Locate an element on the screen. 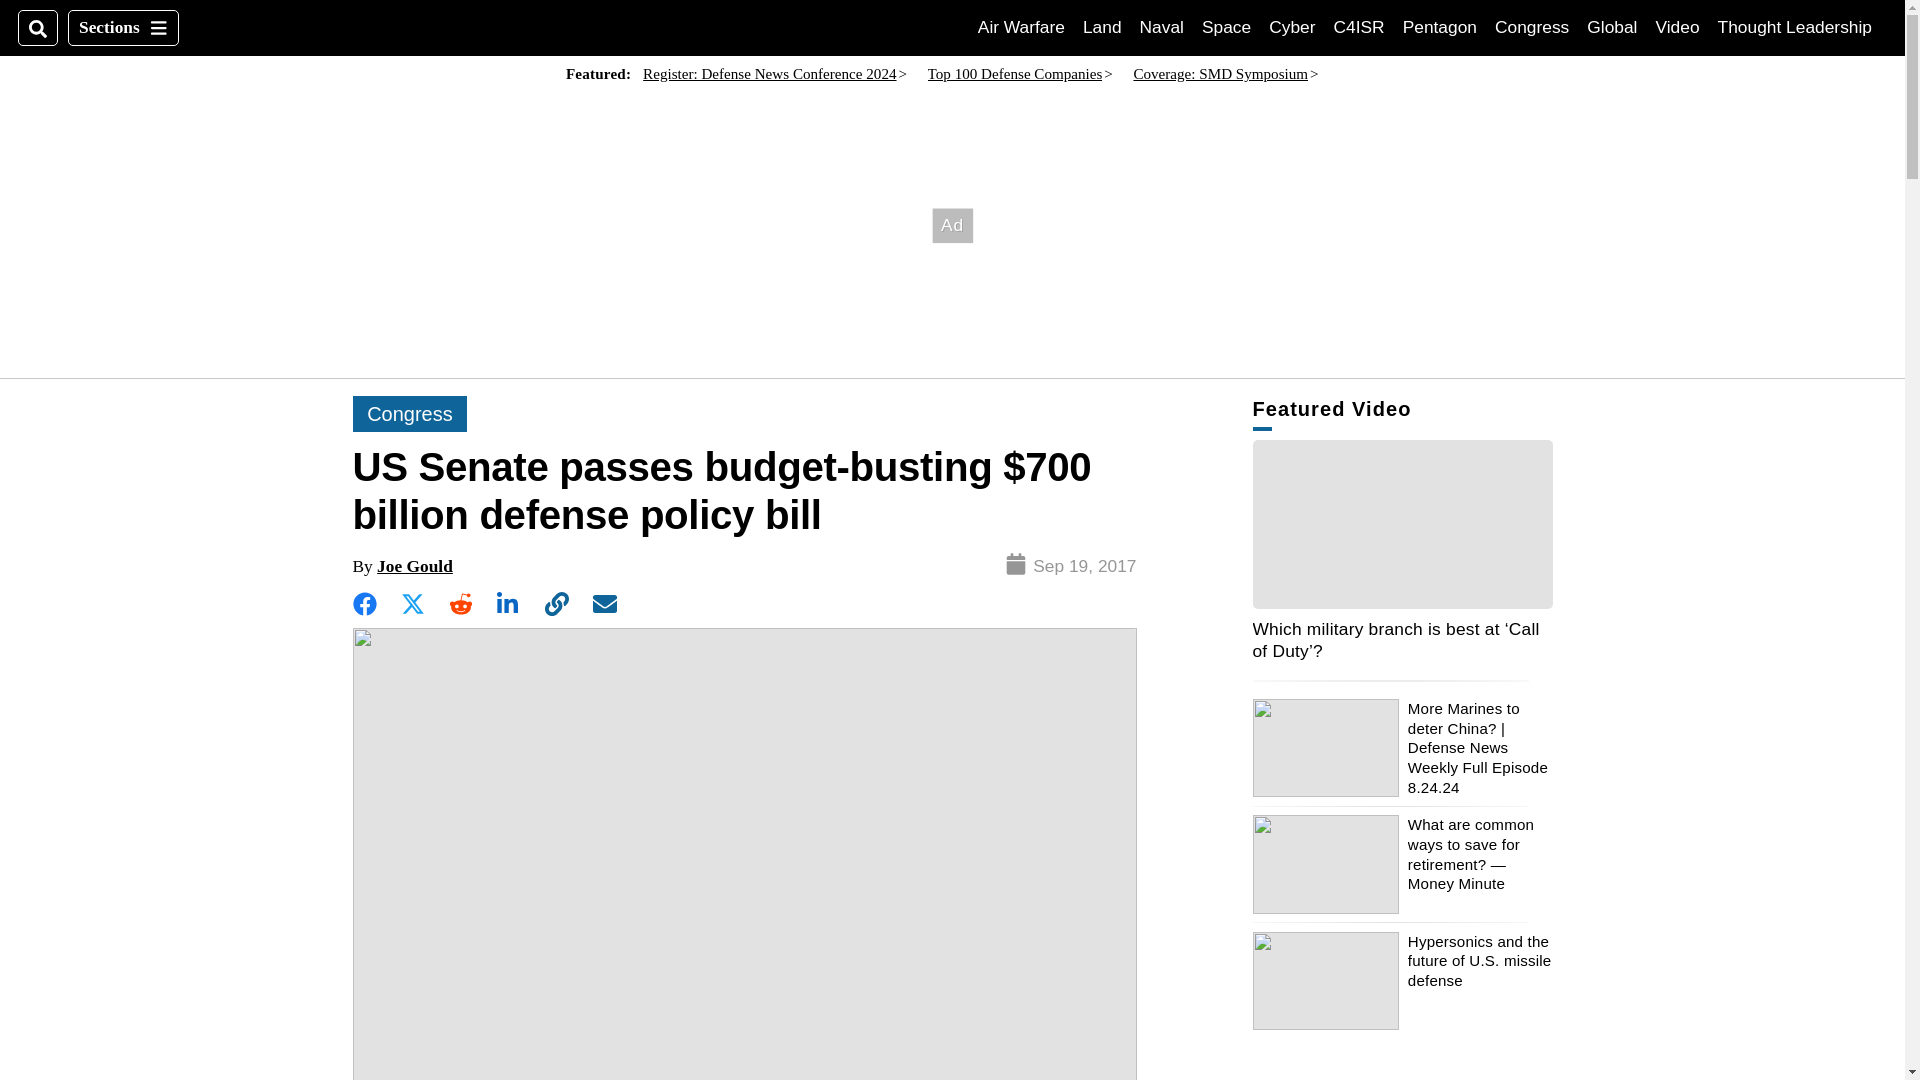 Image resolution: width=1920 pixels, height=1080 pixels. Congress is located at coordinates (1532, 27).